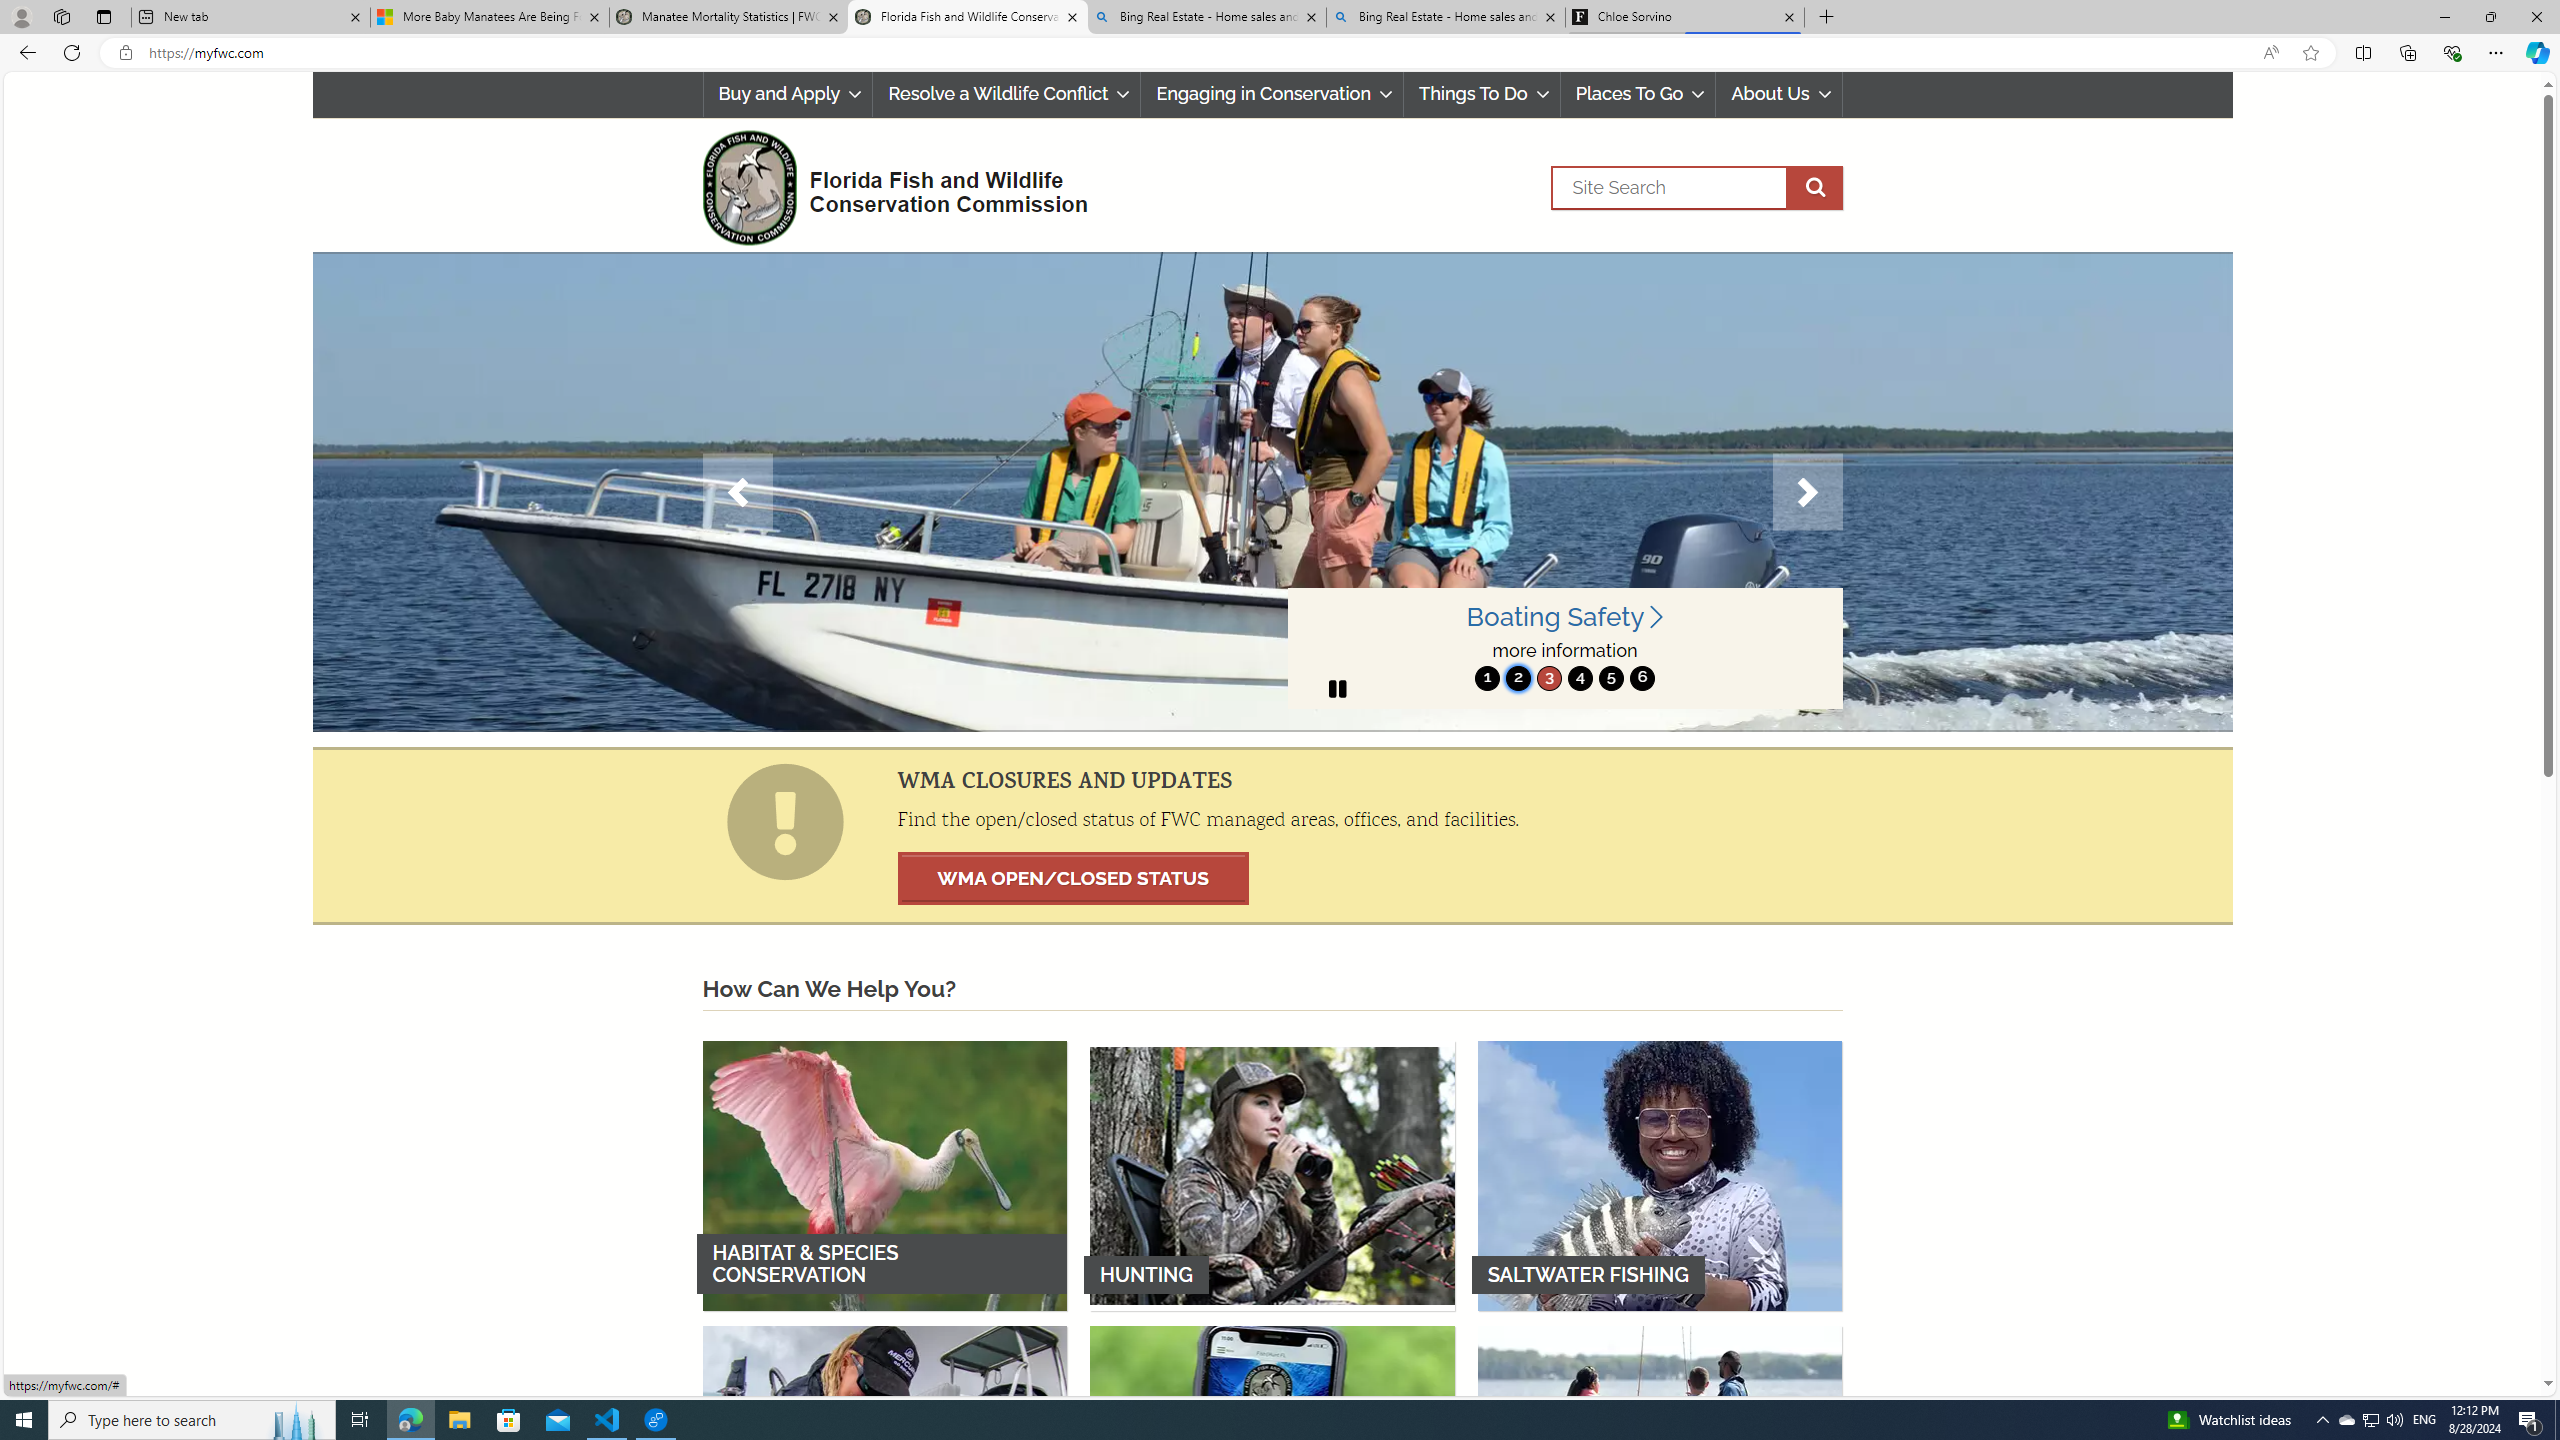 The height and width of the screenshot is (1440, 2560). What do you see at coordinates (1696, 188) in the screenshot?
I see `Search` at bounding box center [1696, 188].